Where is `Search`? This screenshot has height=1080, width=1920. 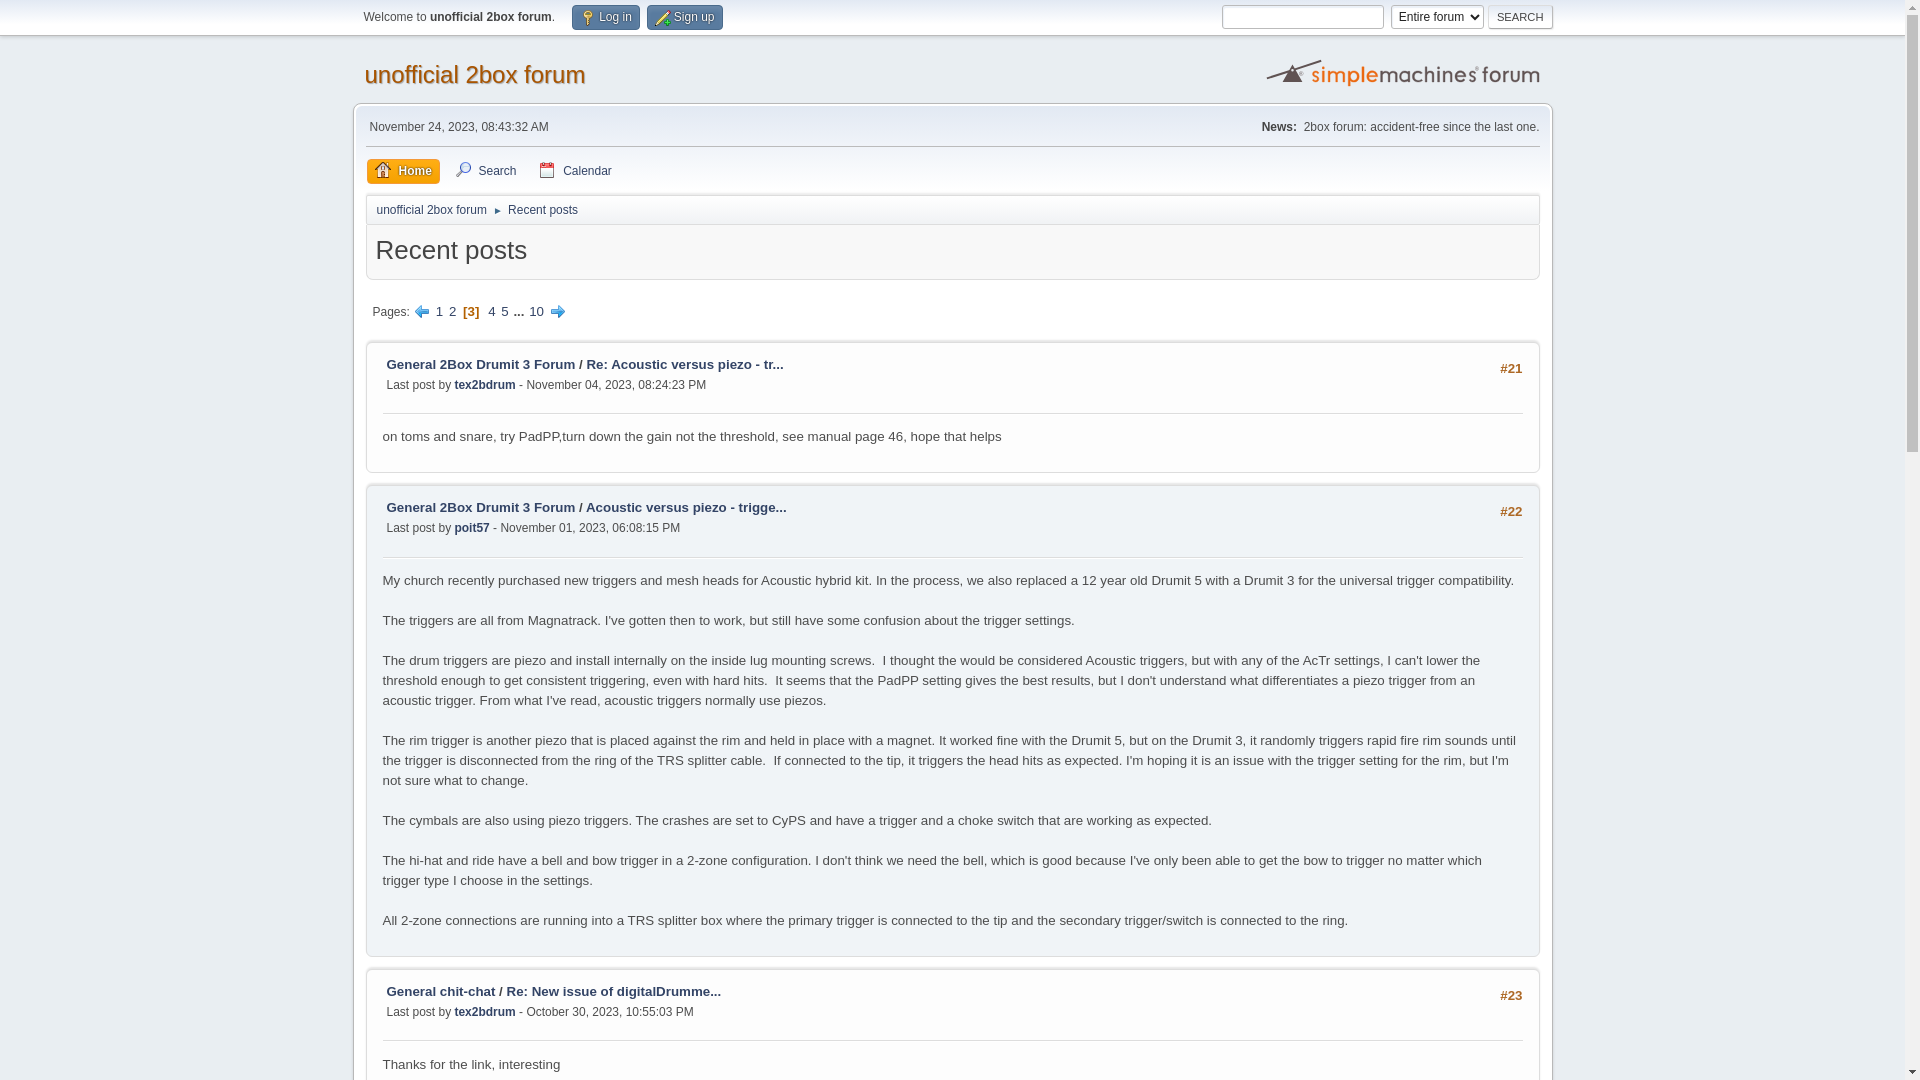
Search is located at coordinates (1520, 17).